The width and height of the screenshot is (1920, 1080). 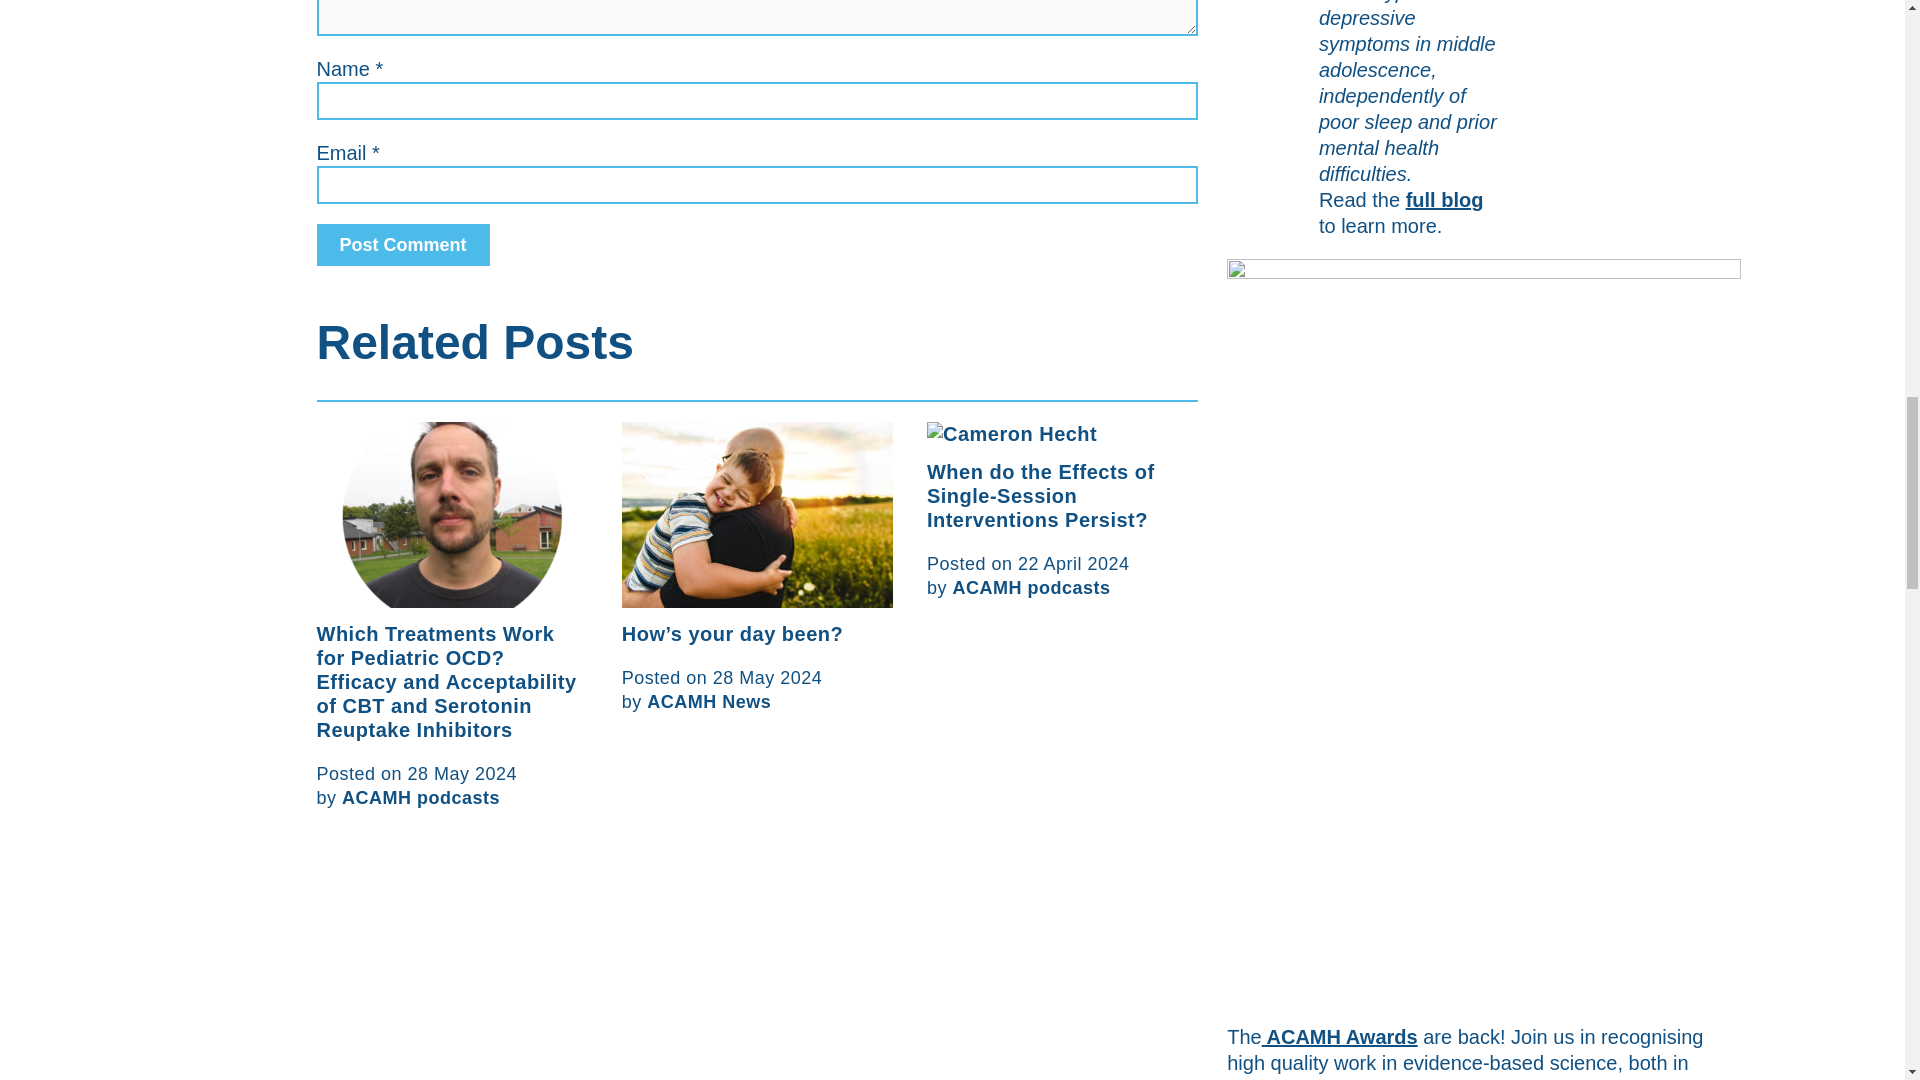 What do you see at coordinates (402, 244) in the screenshot?
I see `Post Comment` at bounding box center [402, 244].